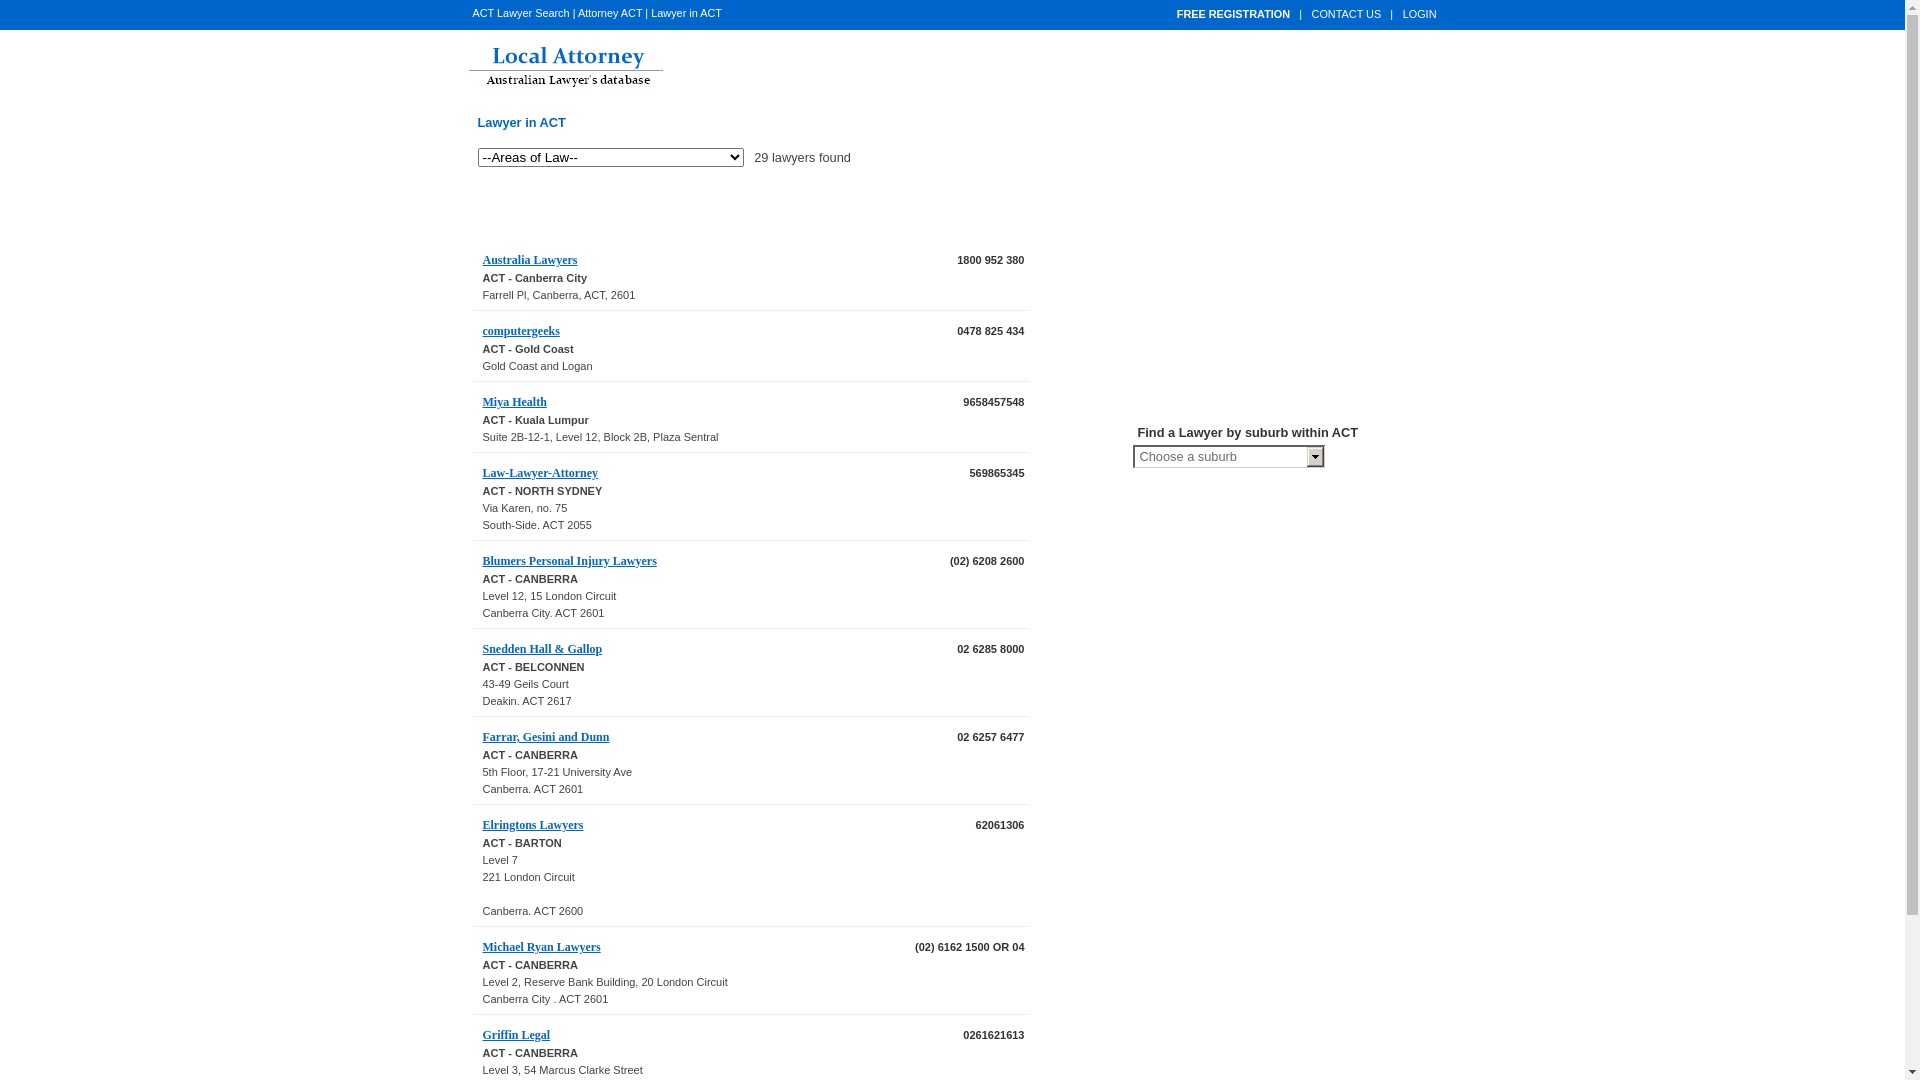 The width and height of the screenshot is (1920, 1080). I want to click on Australia Lawyers, so click(530, 260).